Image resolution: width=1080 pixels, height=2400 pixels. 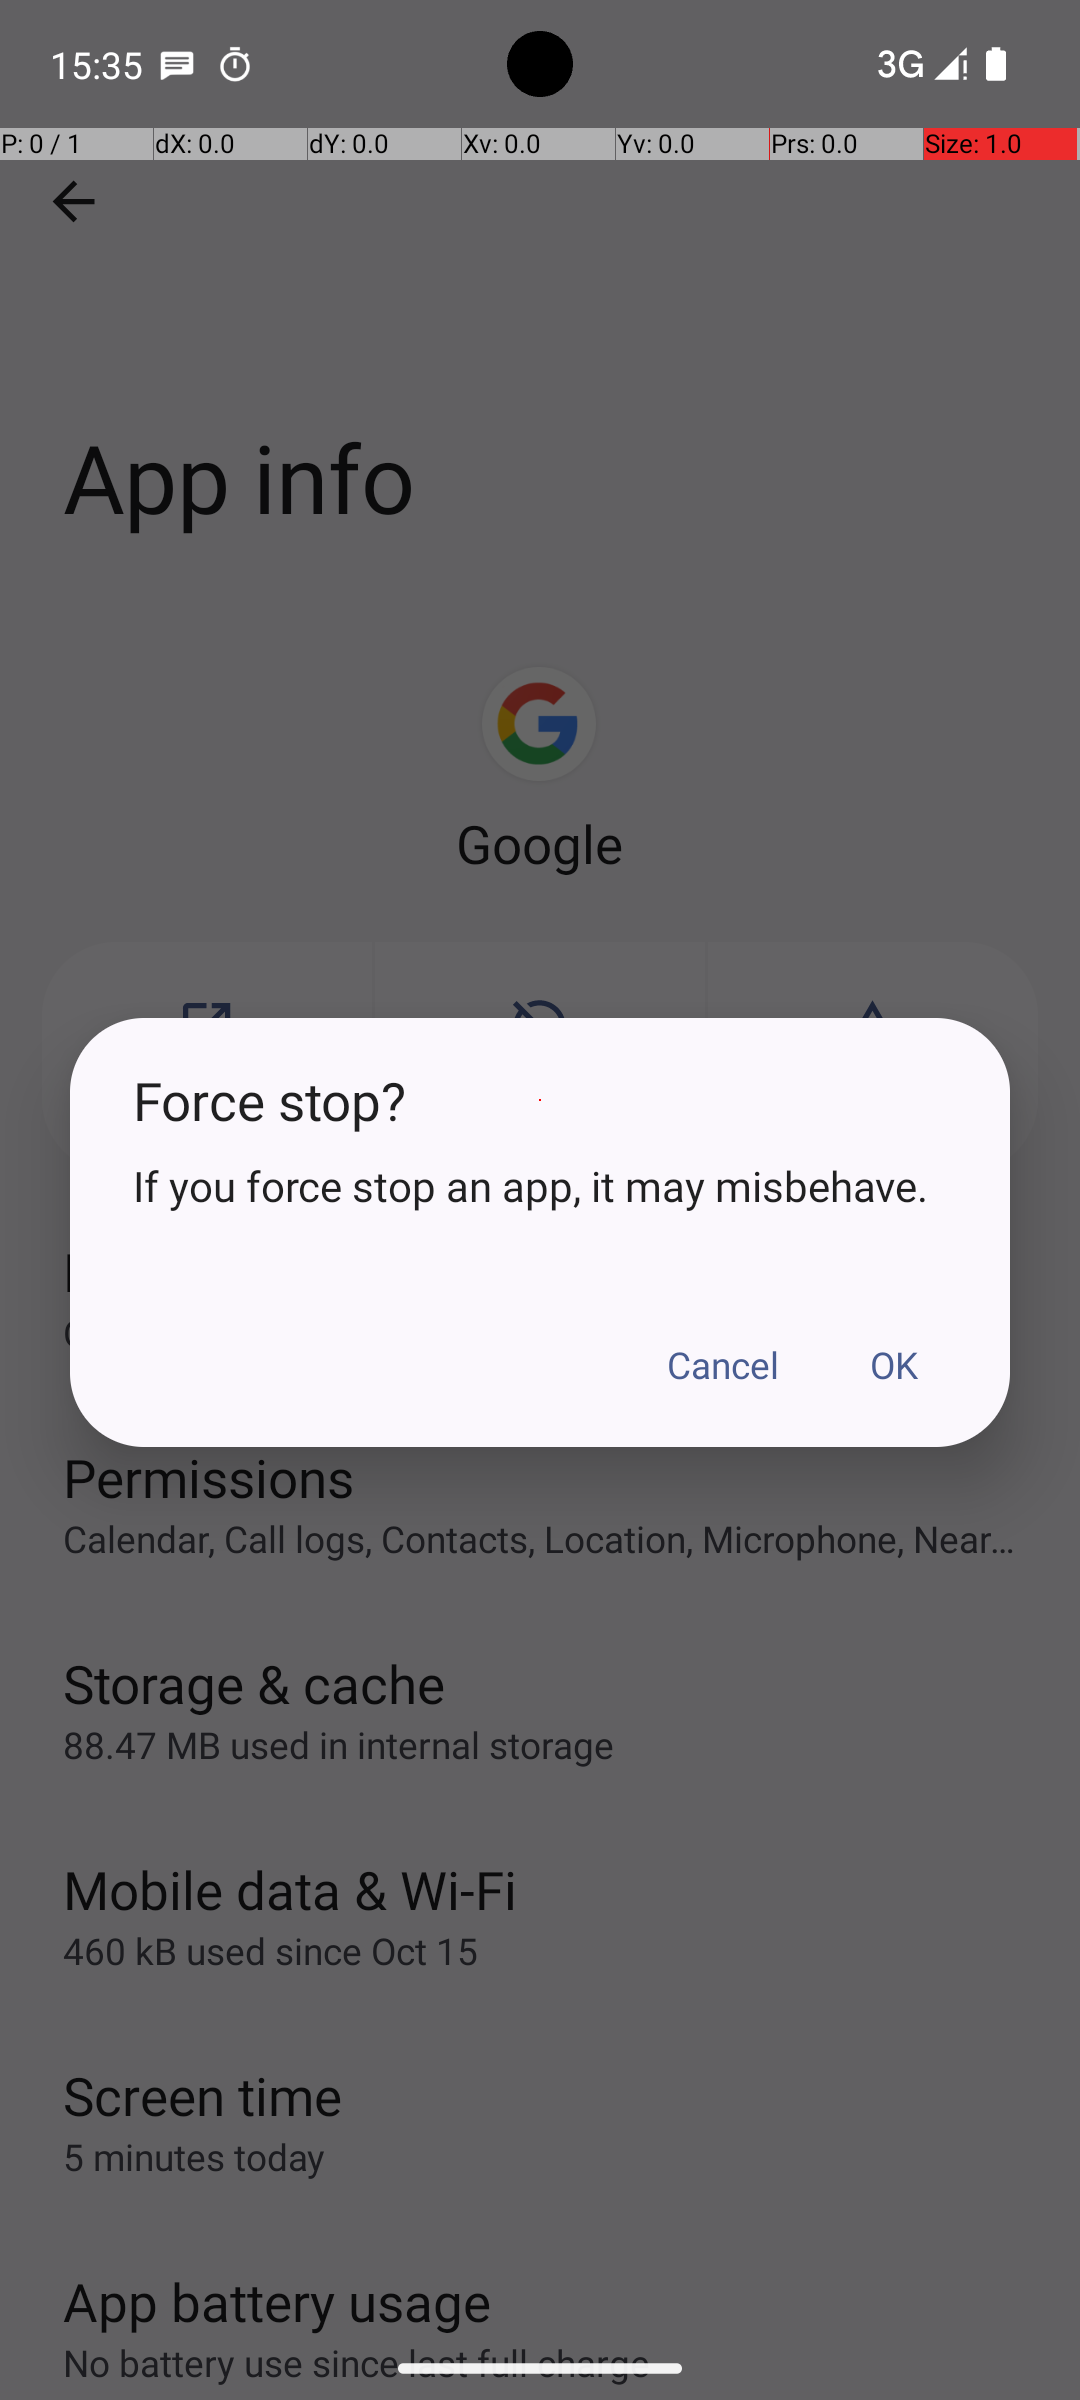 What do you see at coordinates (540, 1100) in the screenshot?
I see `Force stop?` at bounding box center [540, 1100].